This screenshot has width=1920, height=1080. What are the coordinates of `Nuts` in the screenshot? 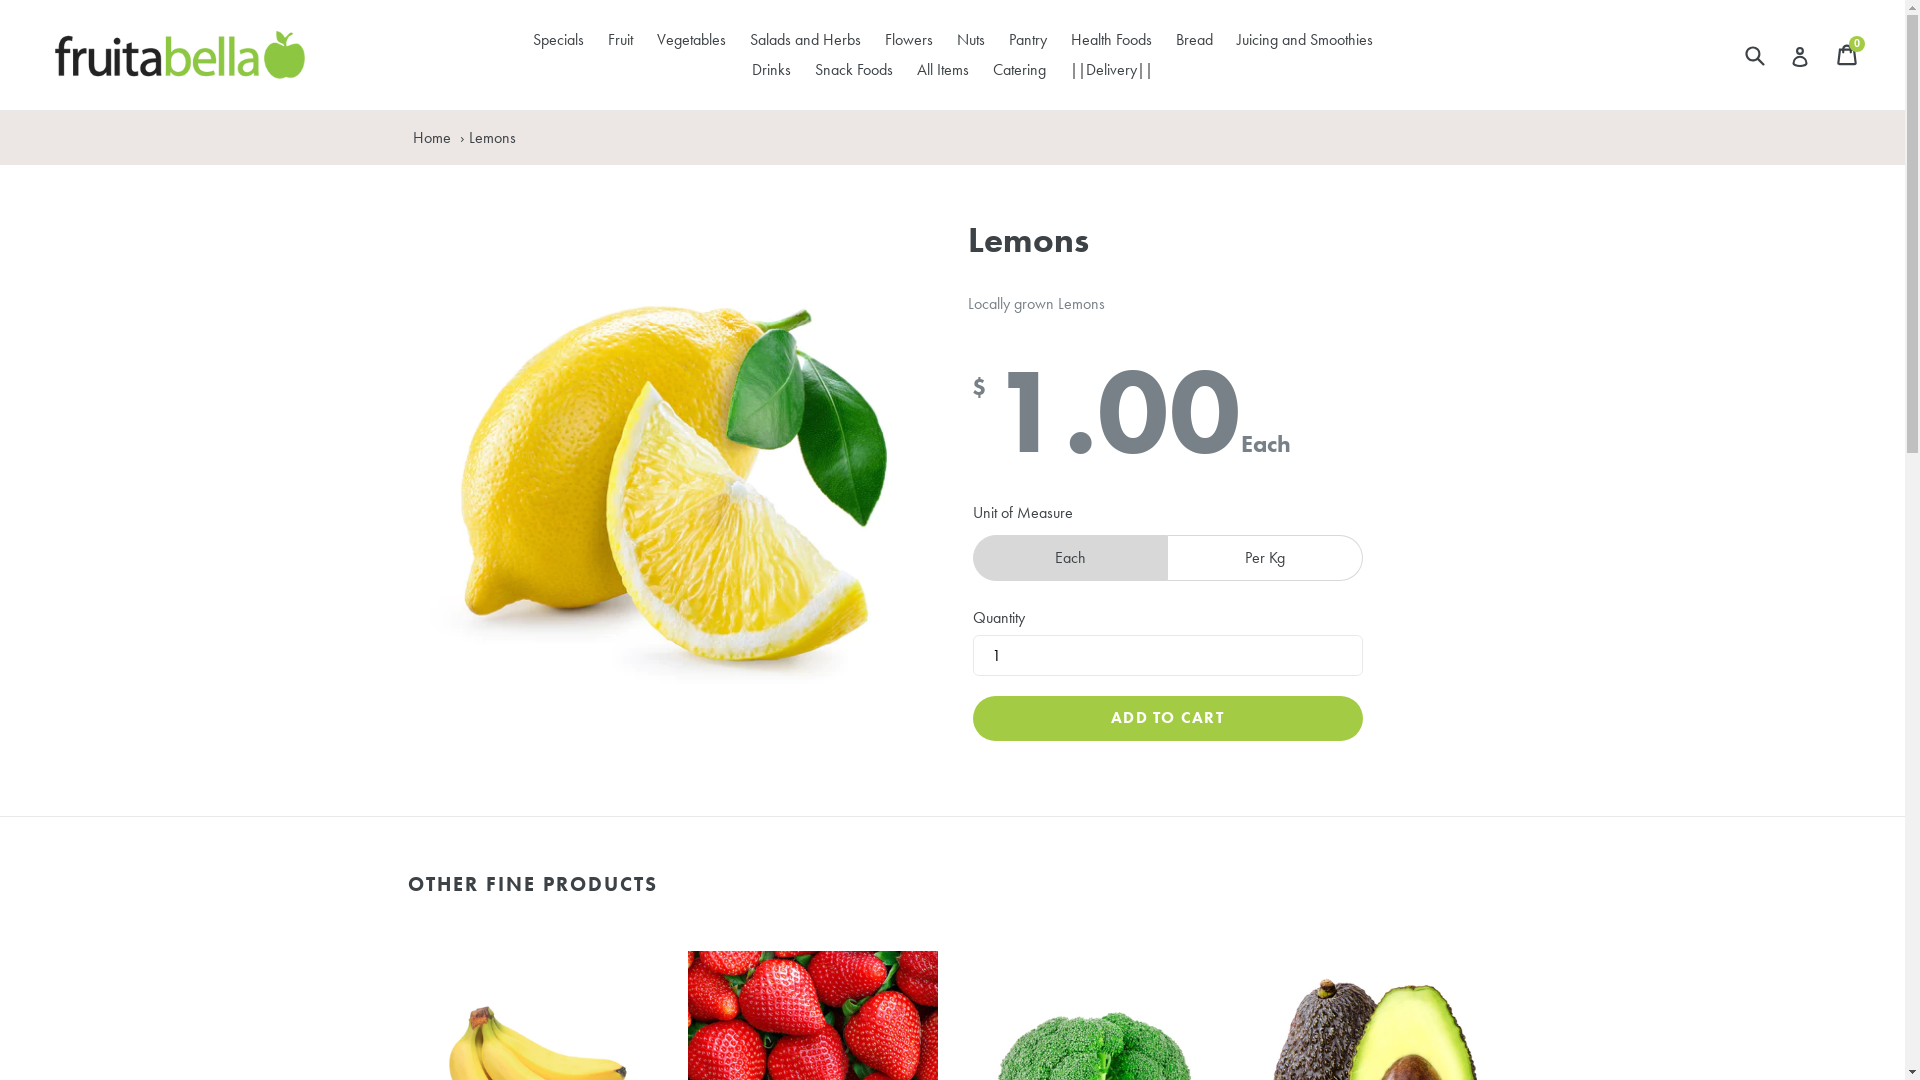 It's located at (970, 40).